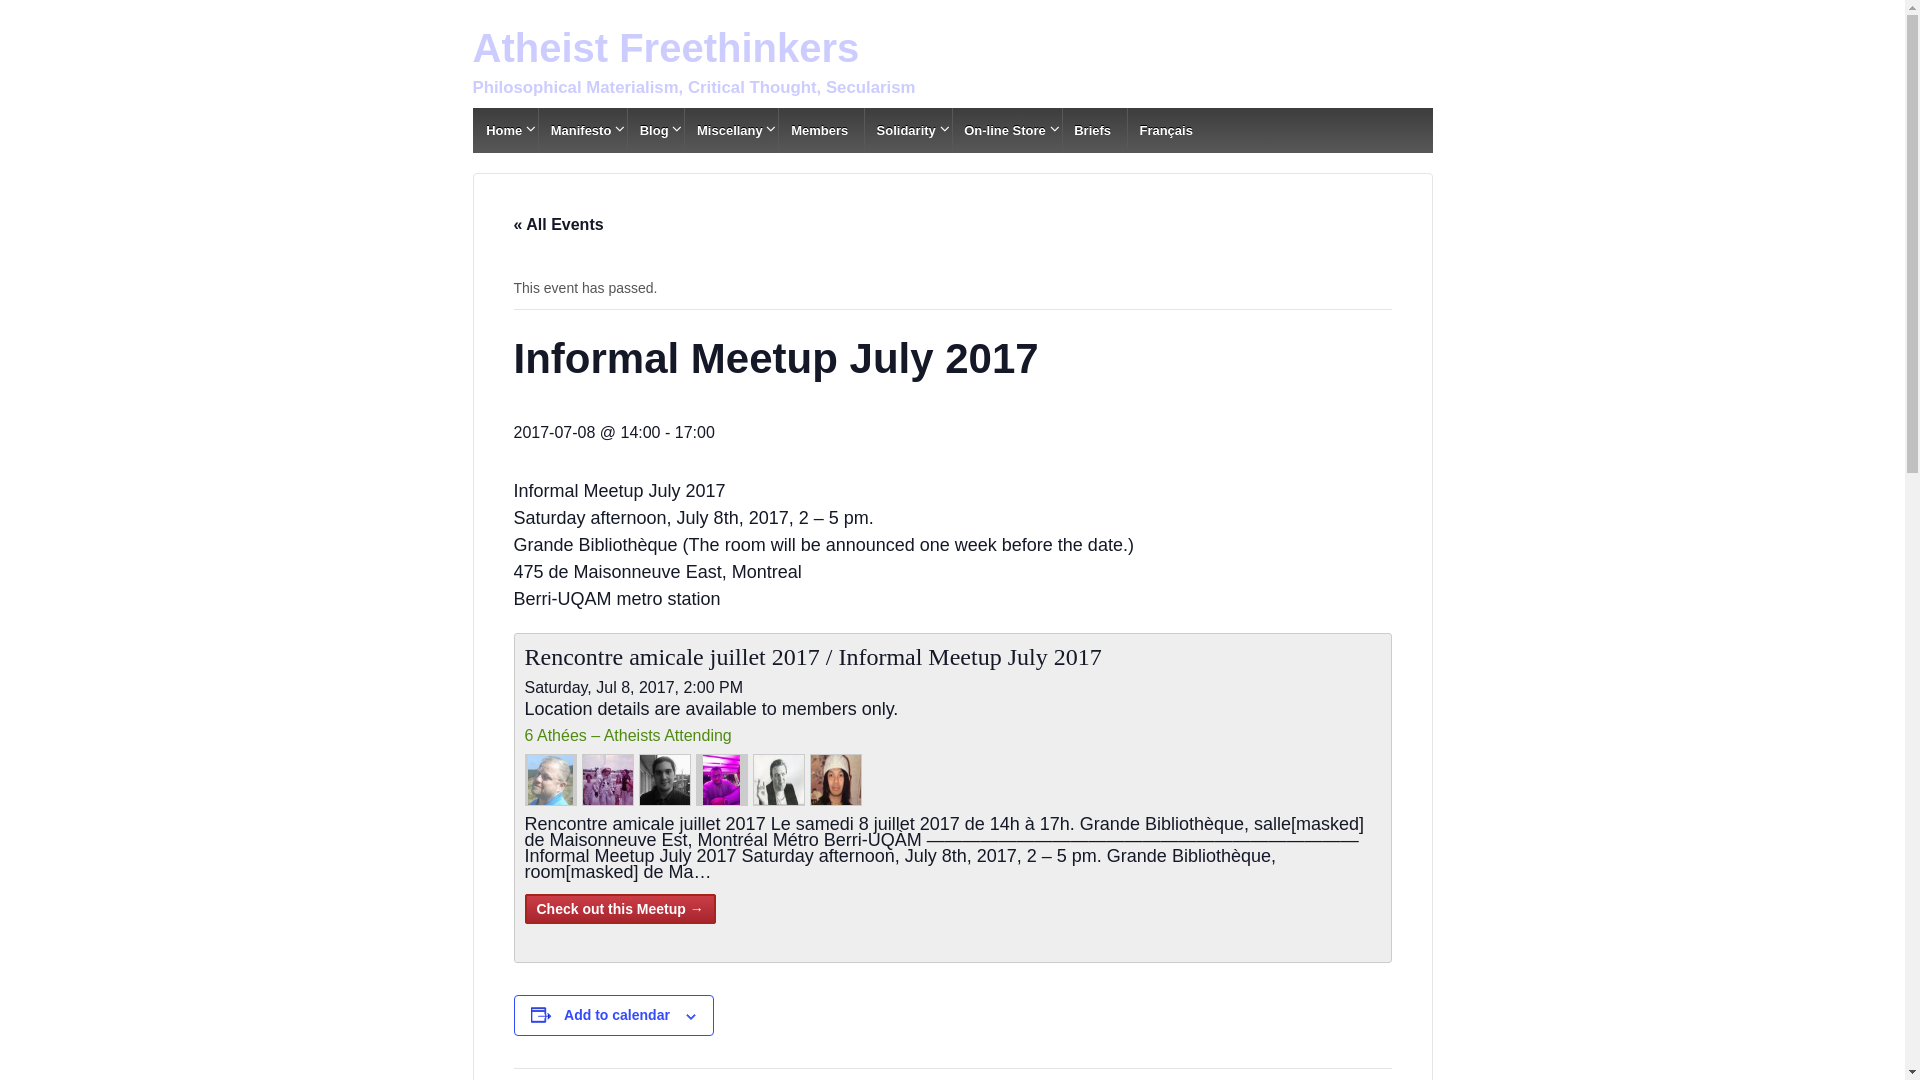 The width and height of the screenshot is (1920, 1080). What do you see at coordinates (580, 130) in the screenshot?
I see `Manifesto` at bounding box center [580, 130].